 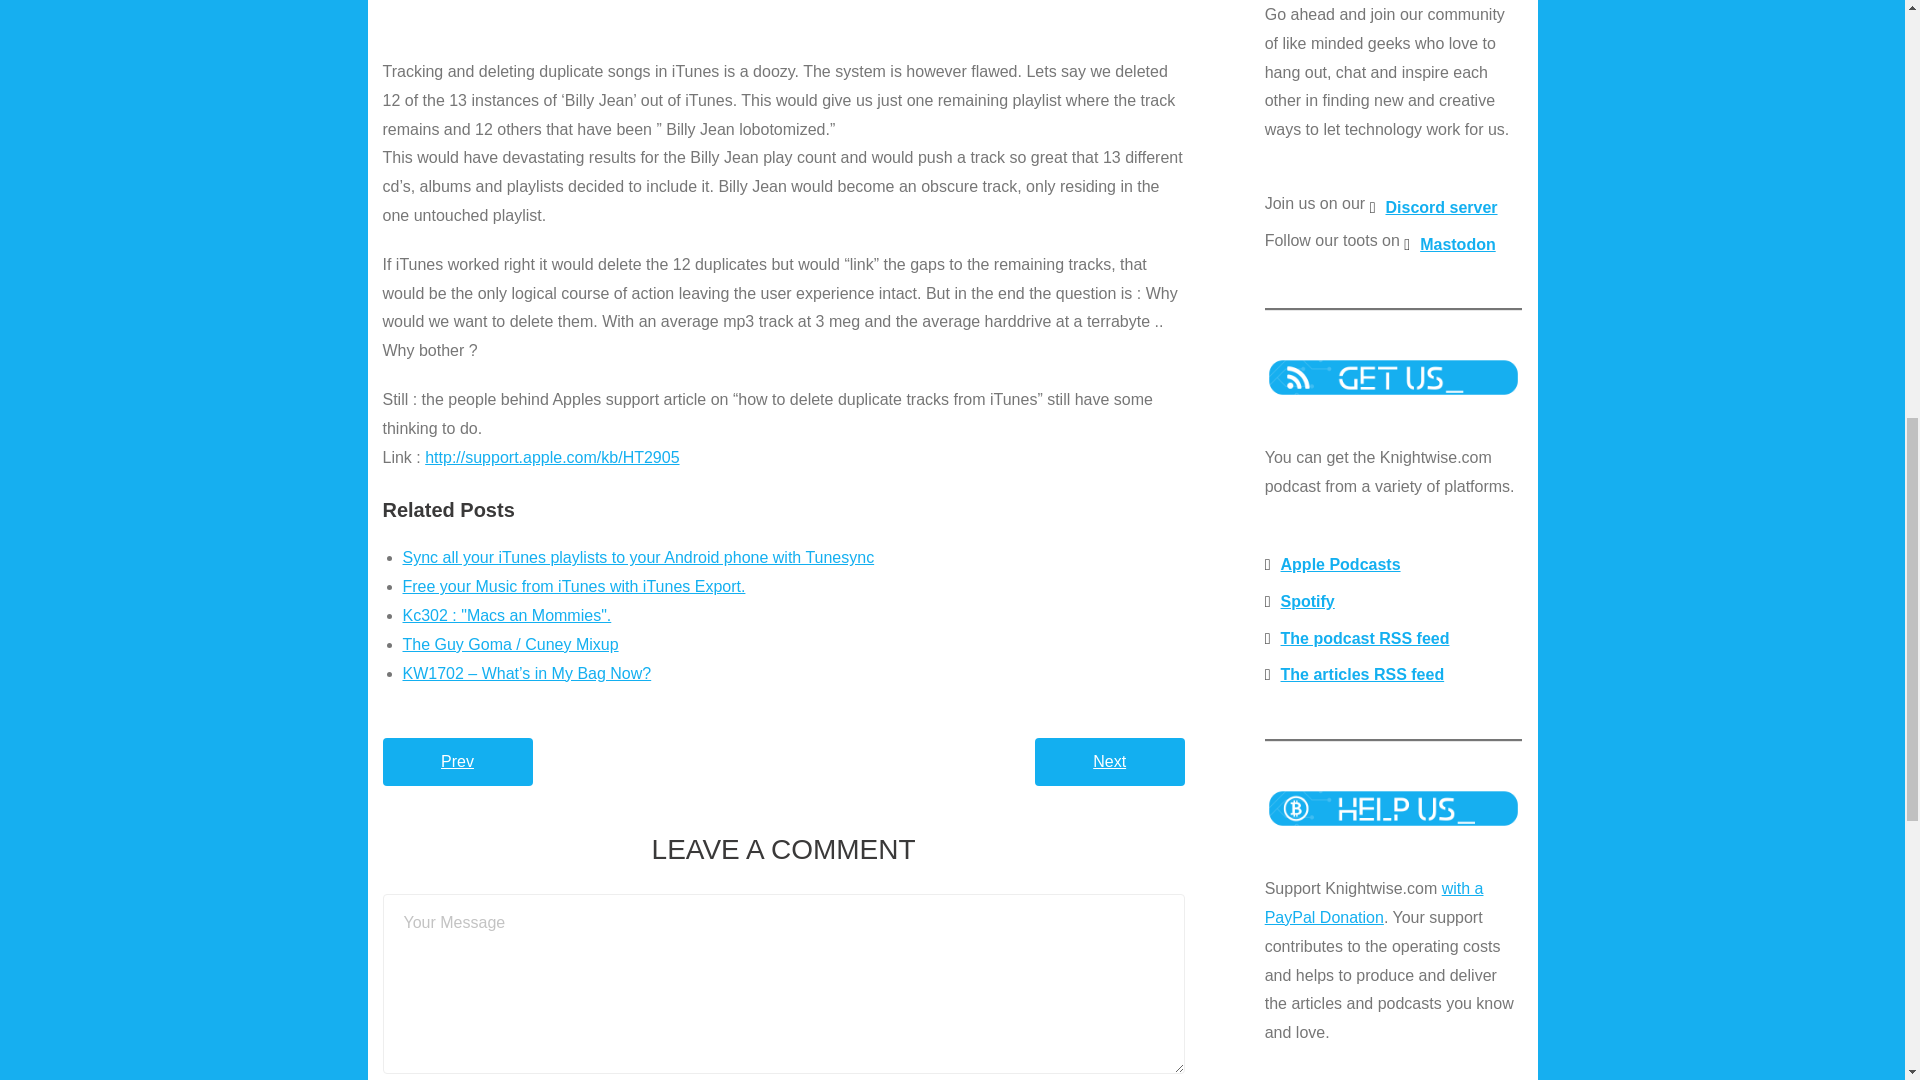 What do you see at coordinates (1357, 639) in the screenshot?
I see `The podcast RSS feed` at bounding box center [1357, 639].